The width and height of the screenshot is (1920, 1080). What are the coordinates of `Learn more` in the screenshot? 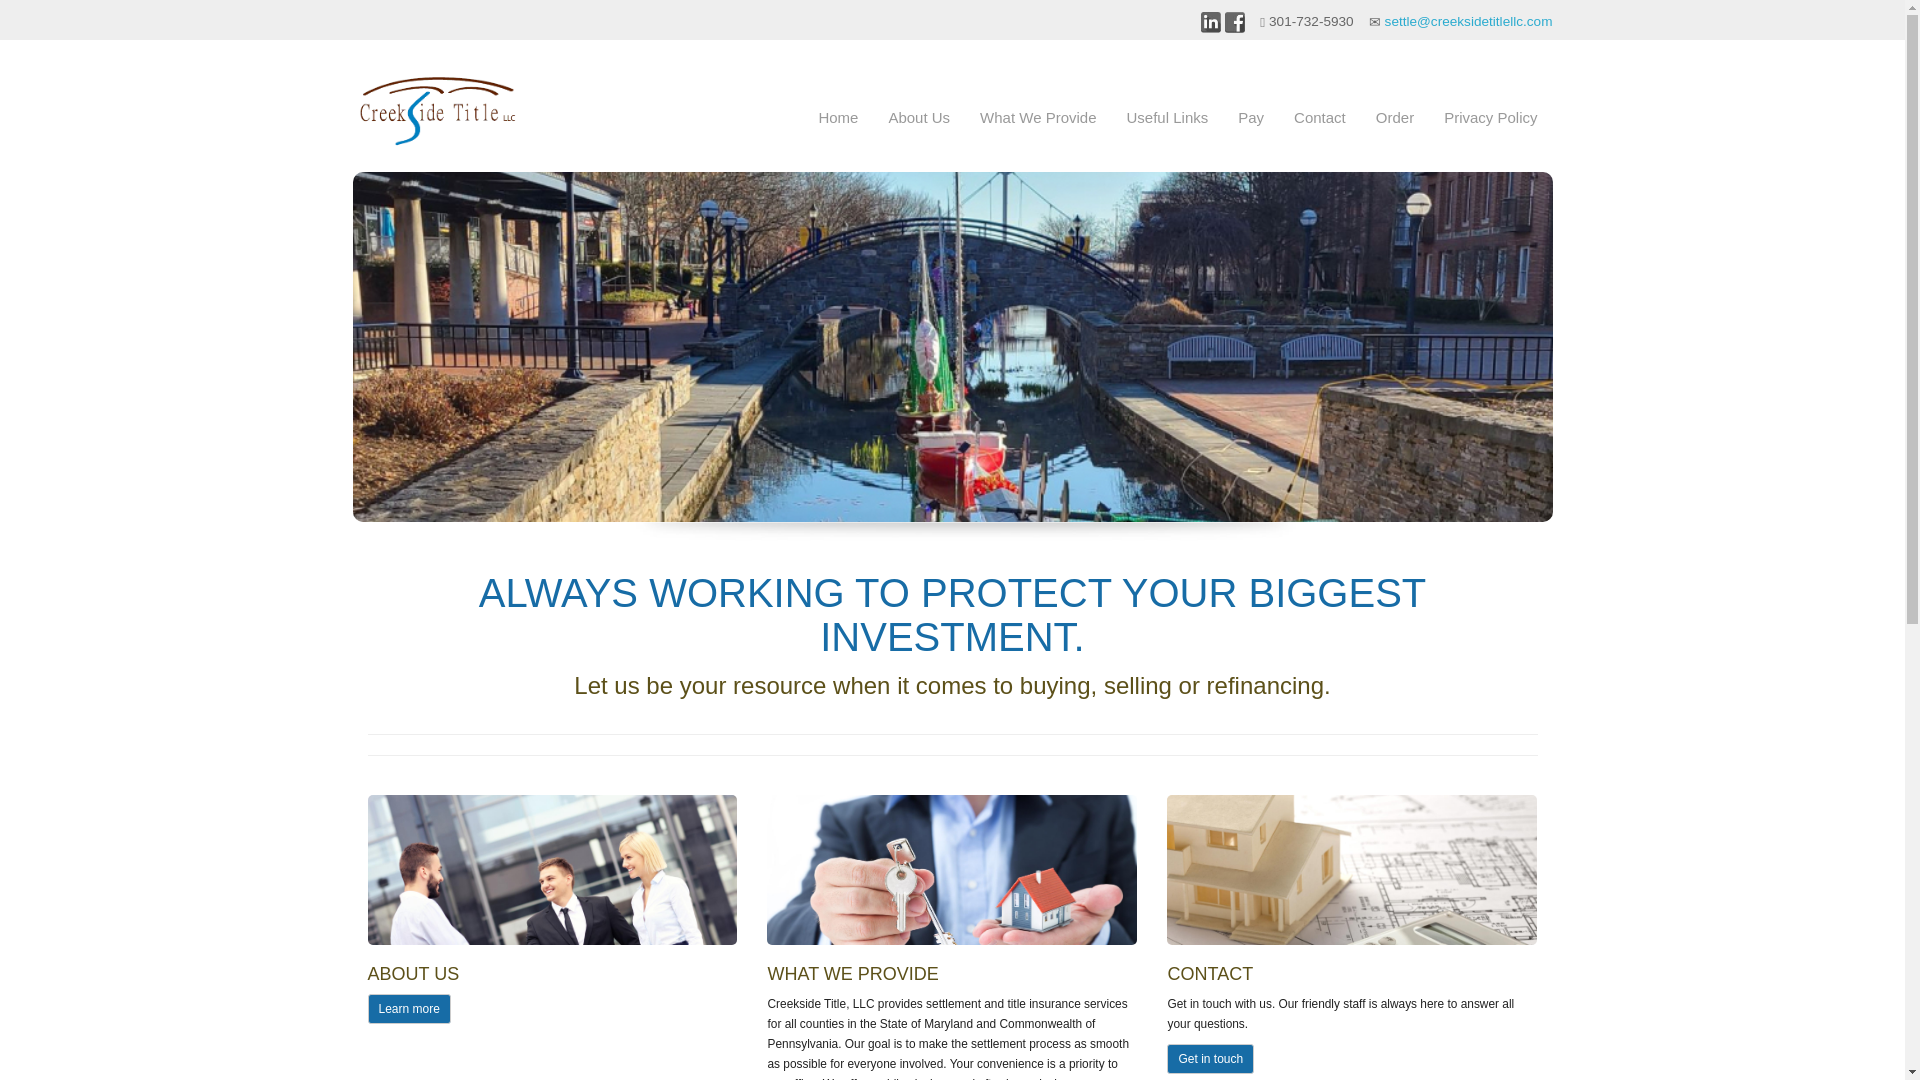 It's located at (410, 1008).